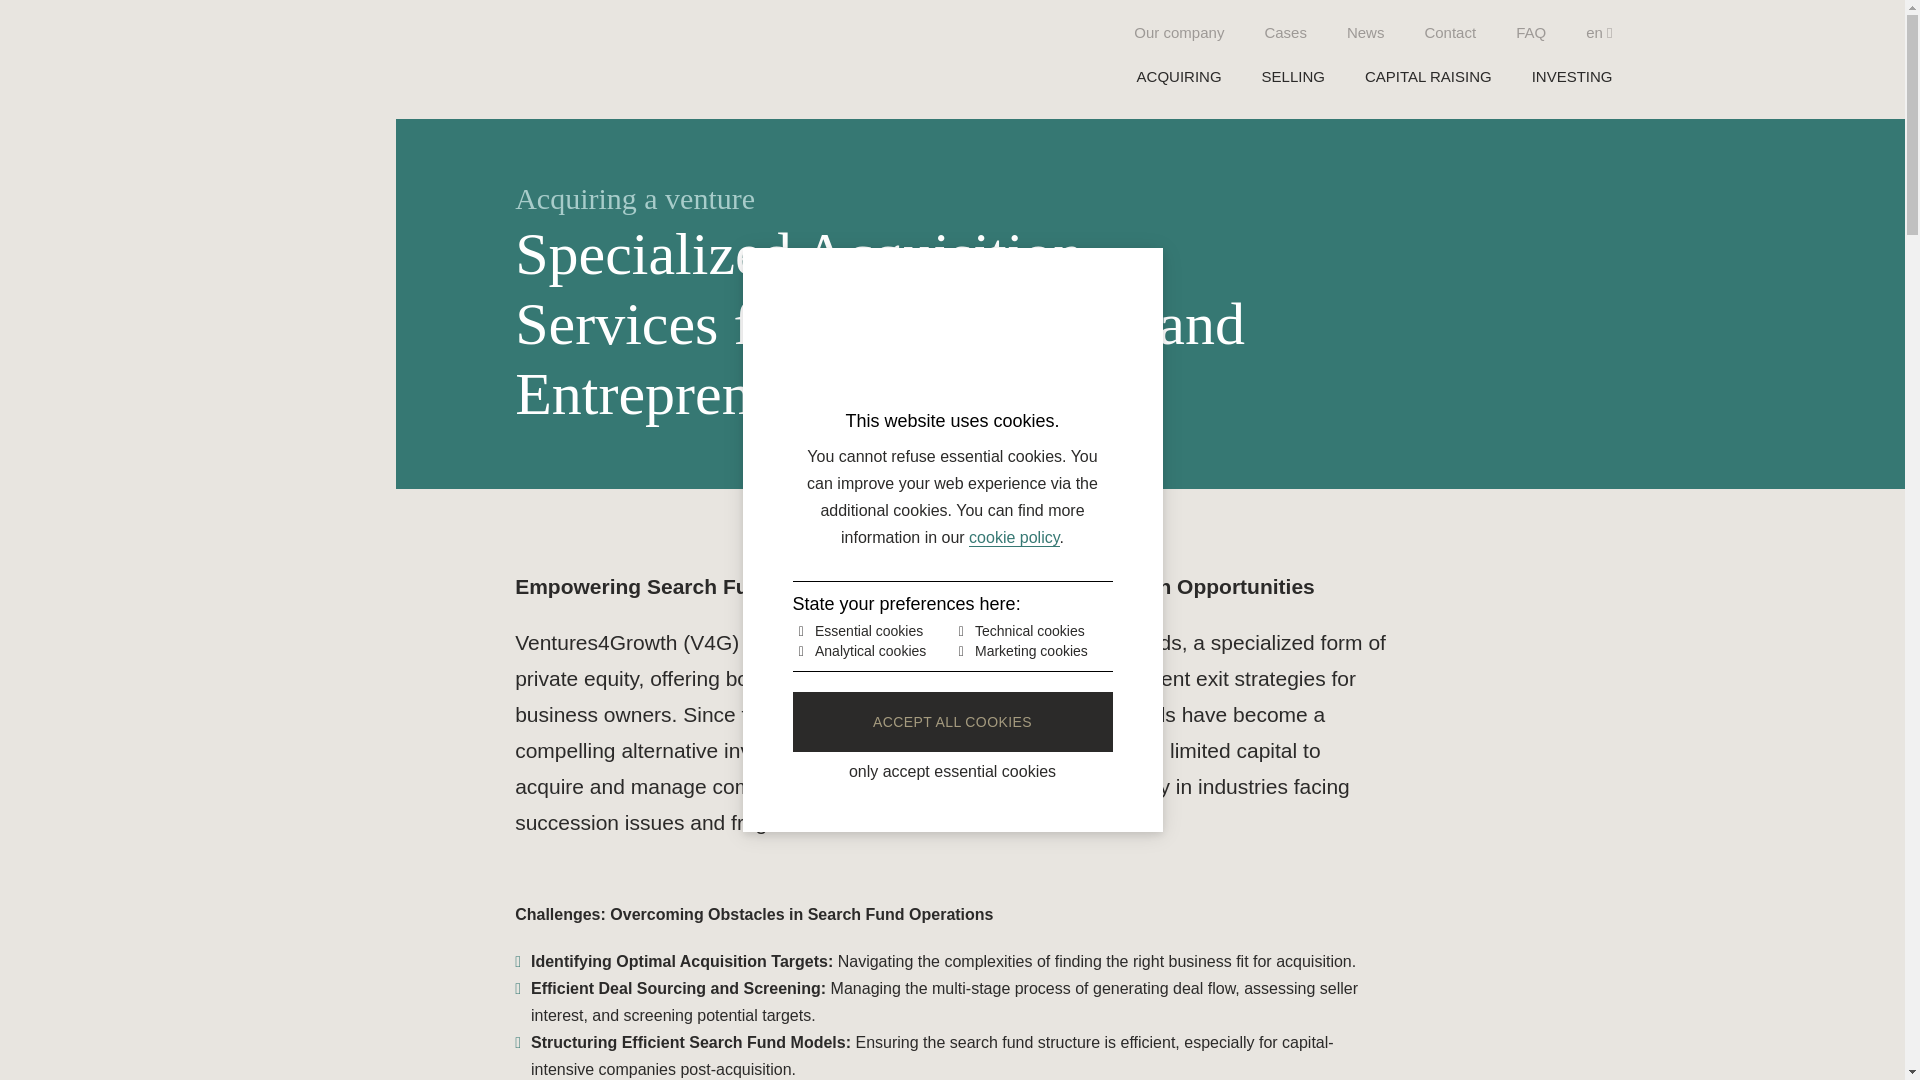 This screenshot has width=1920, height=1080. I want to click on ACCEPT ALL COOKIES, so click(951, 722).